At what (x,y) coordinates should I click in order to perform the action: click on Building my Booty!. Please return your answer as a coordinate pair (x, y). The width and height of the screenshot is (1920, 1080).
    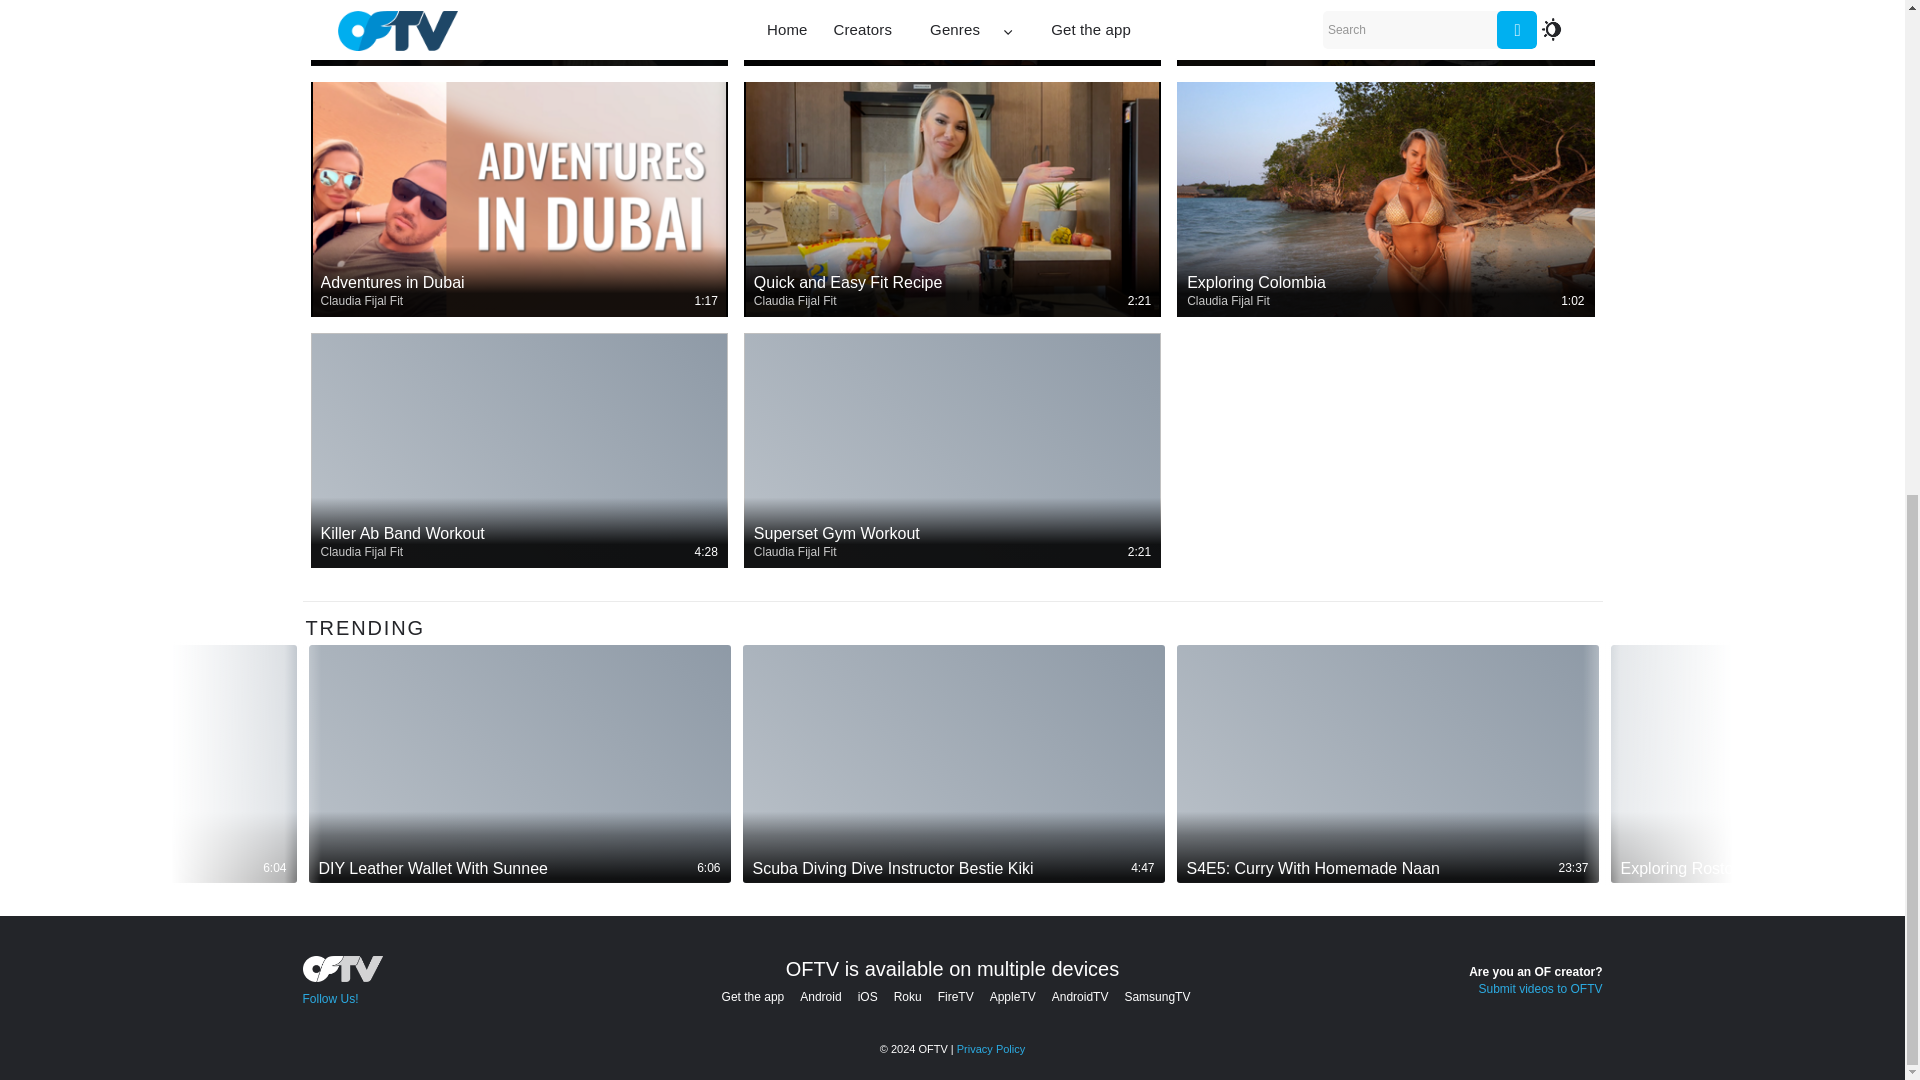
    Looking at the image, I should click on (1385, 30).